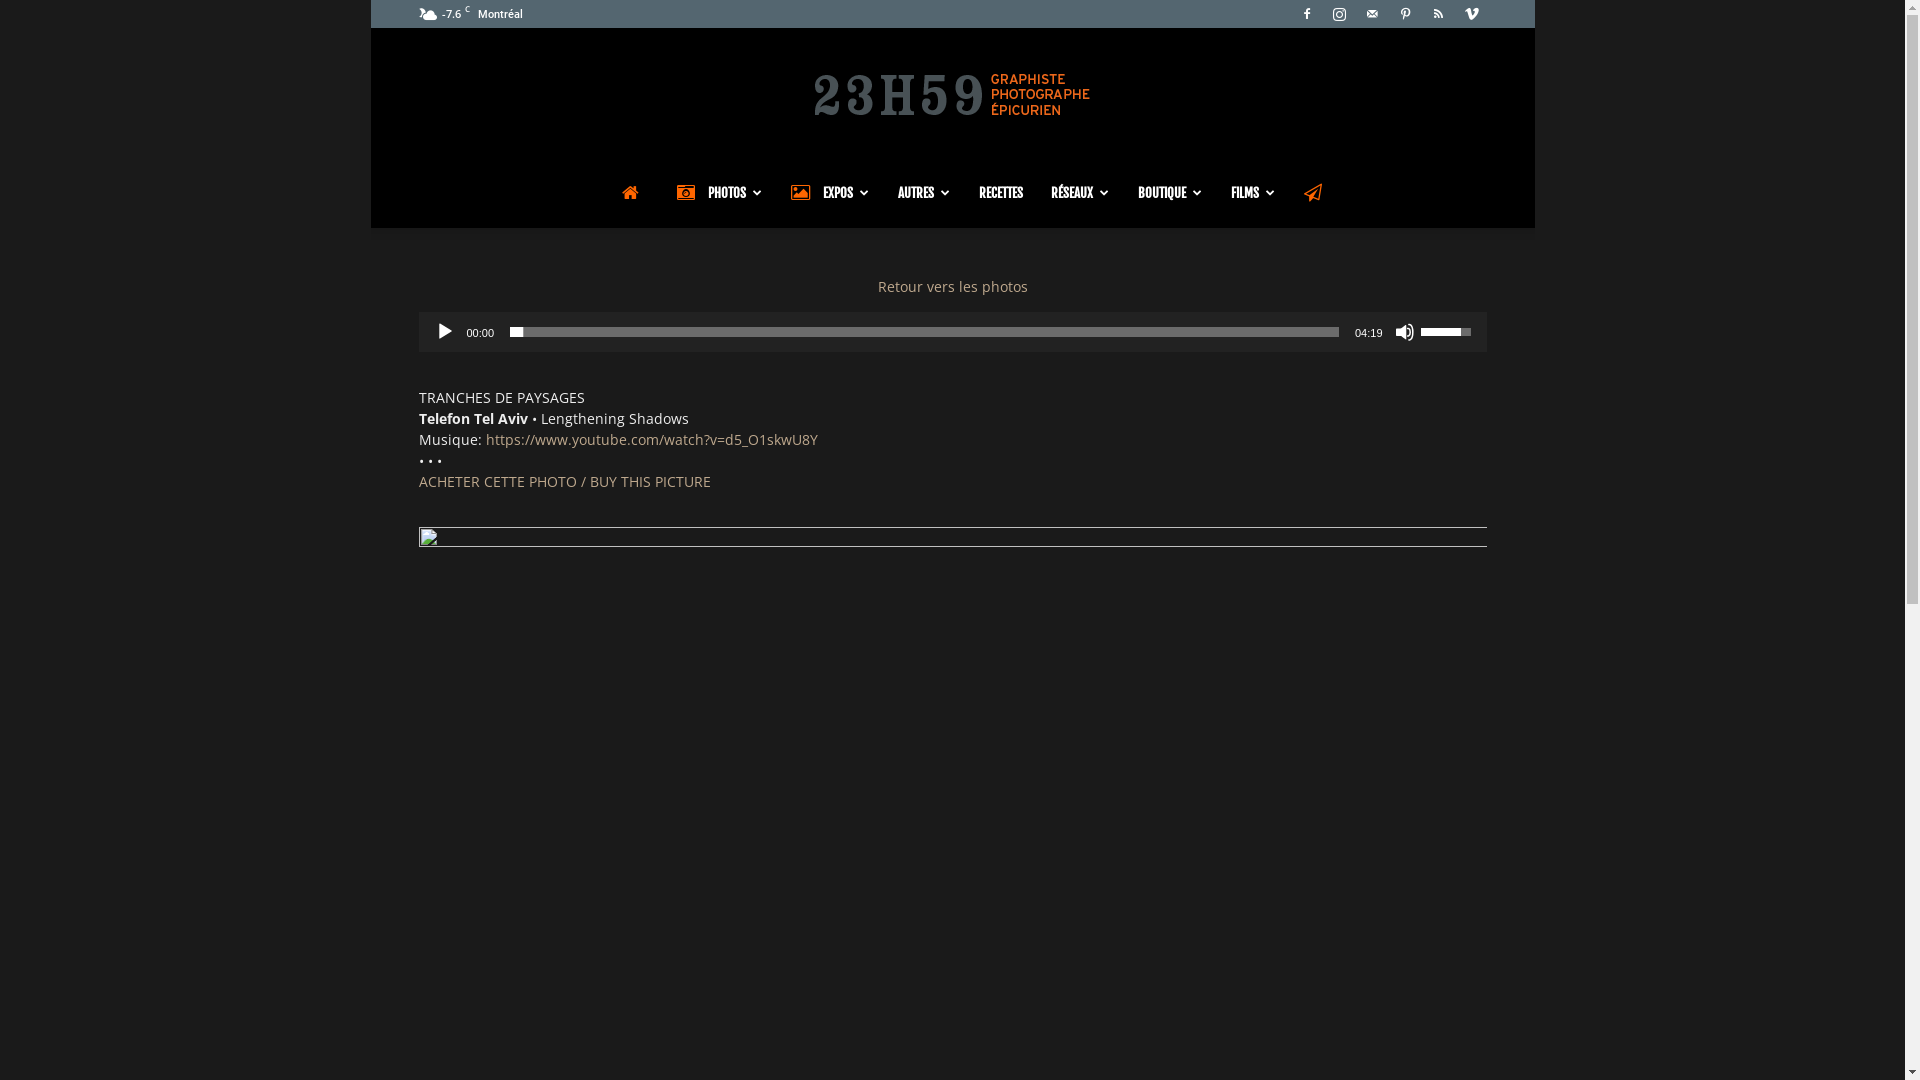 This screenshot has width=1920, height=1080. Describe the element at coordinates (1373, 14) in the screenshot. I see `Mail` at that location.